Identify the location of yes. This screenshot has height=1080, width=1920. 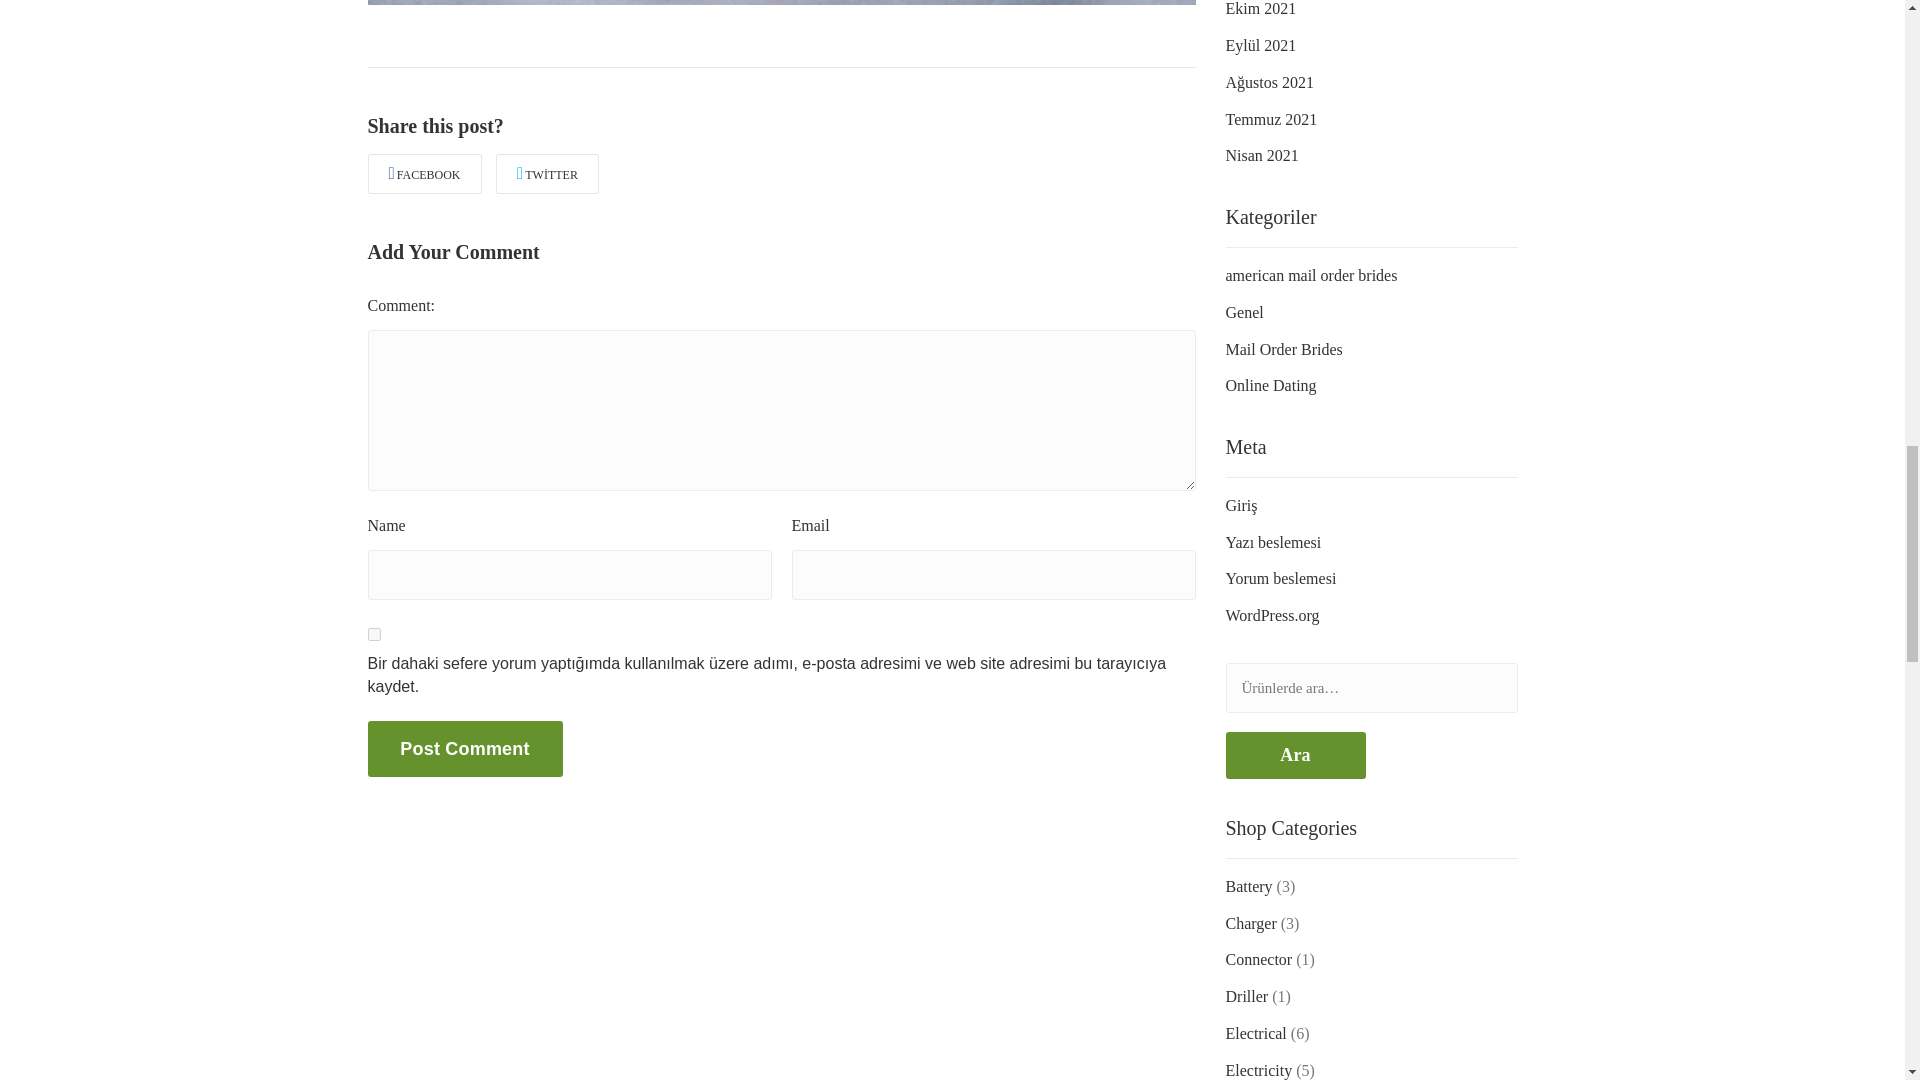
(374, 634).